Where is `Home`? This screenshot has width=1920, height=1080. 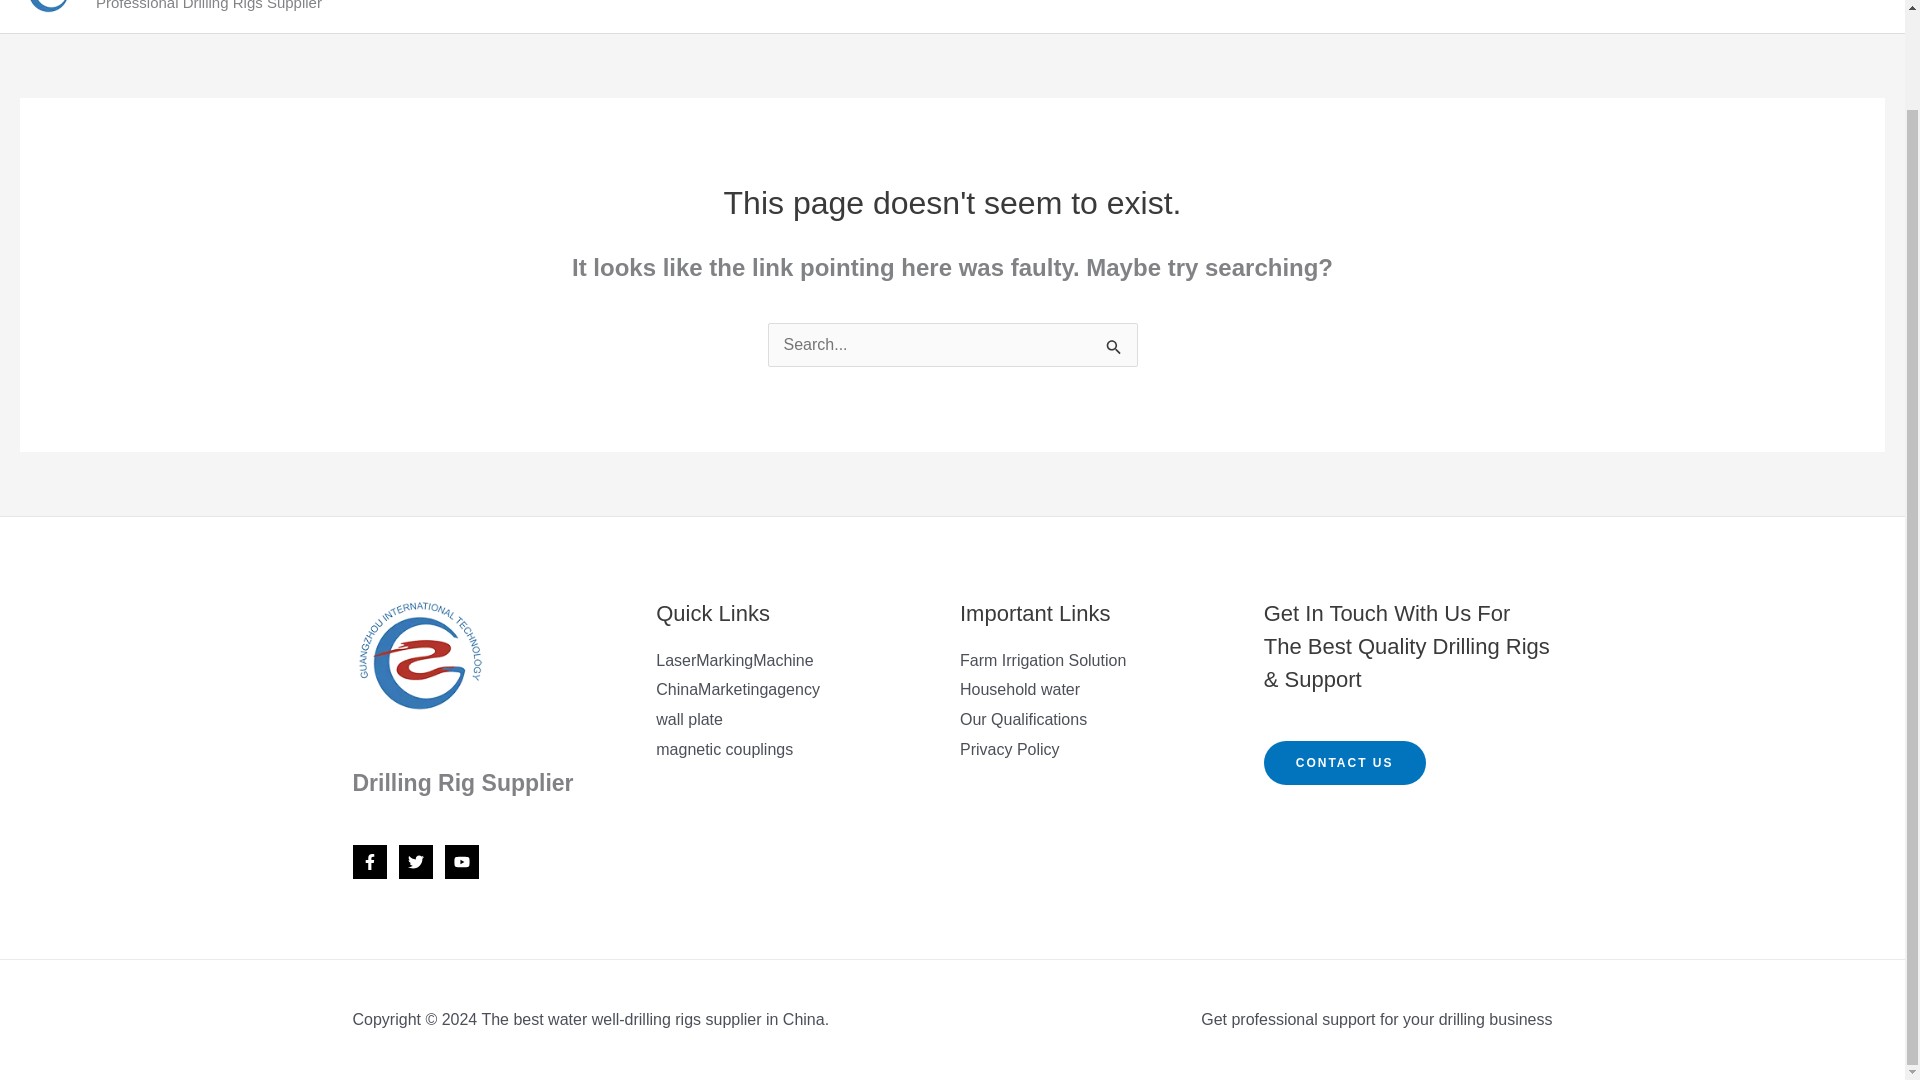
Home is located at coordinates (1379, 9).